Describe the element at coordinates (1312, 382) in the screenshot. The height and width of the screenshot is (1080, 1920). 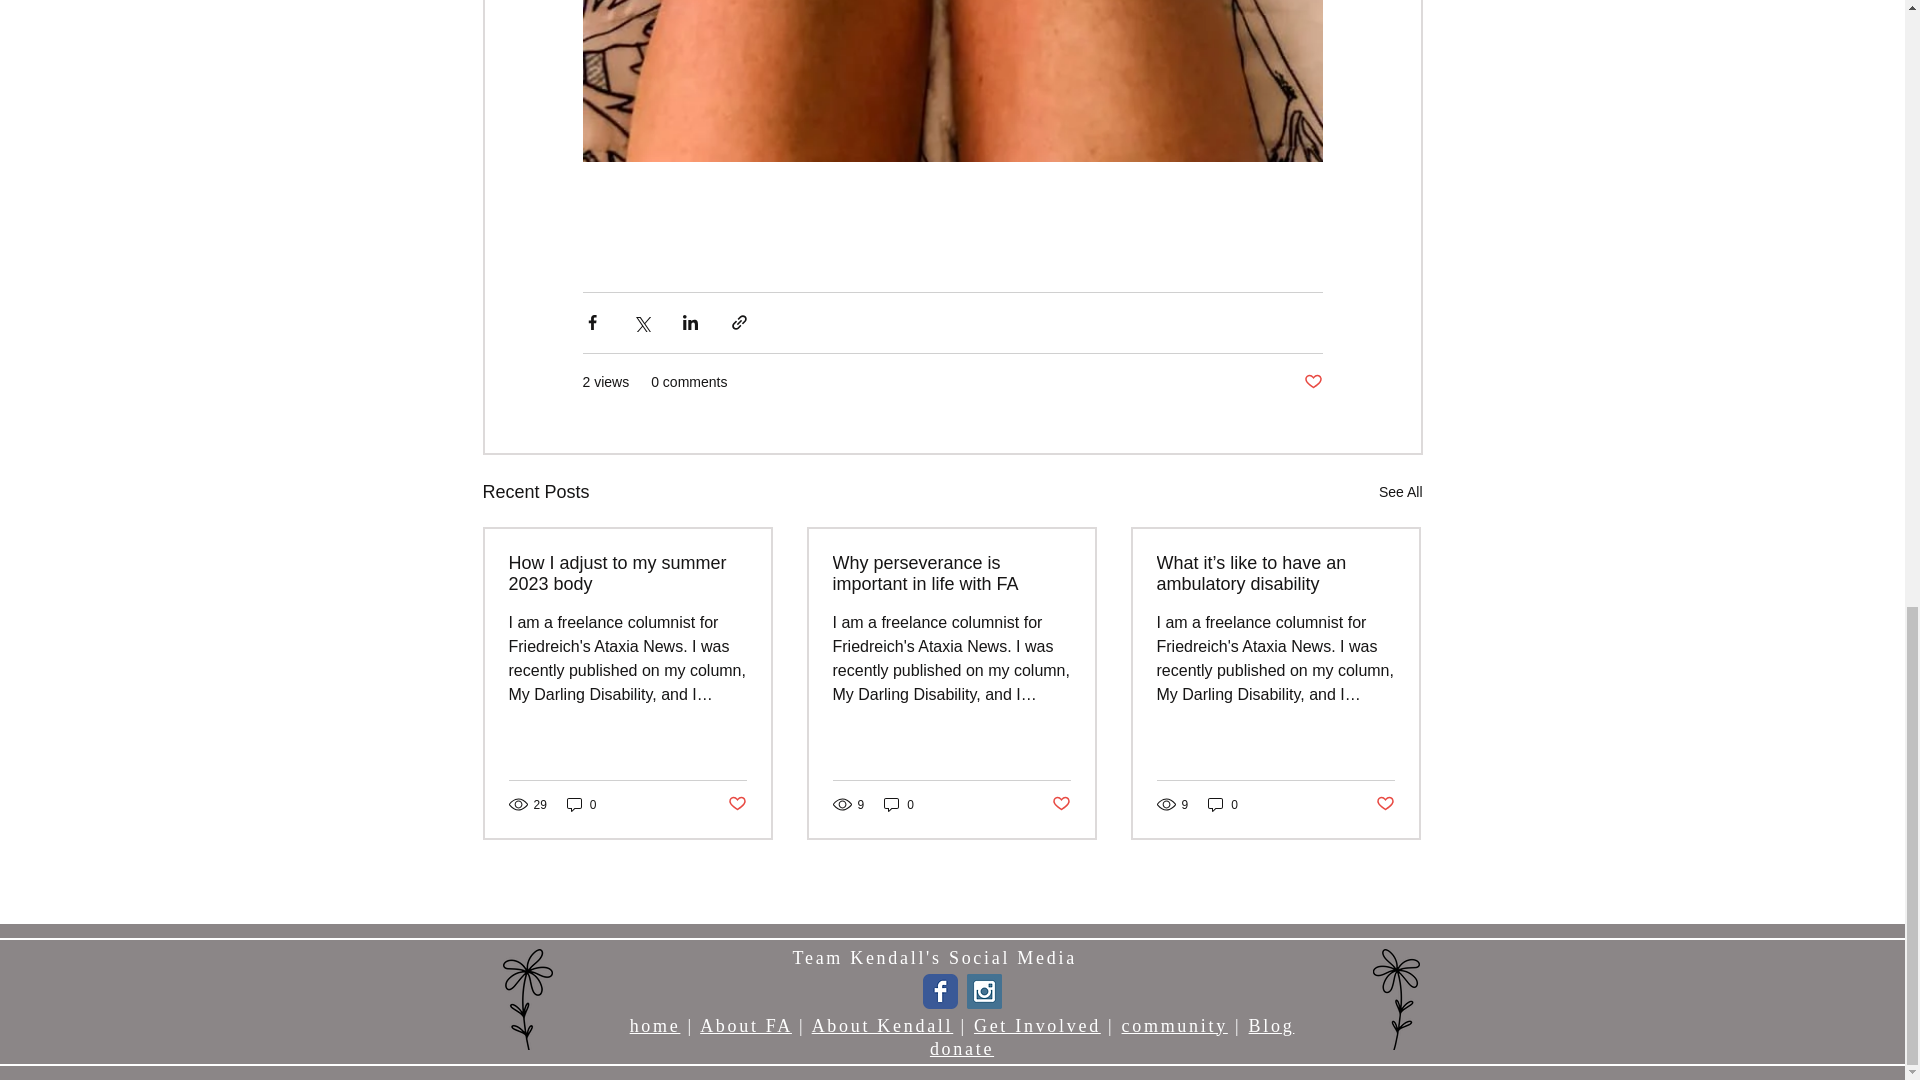
I see `Post not marked as liked` at that location.